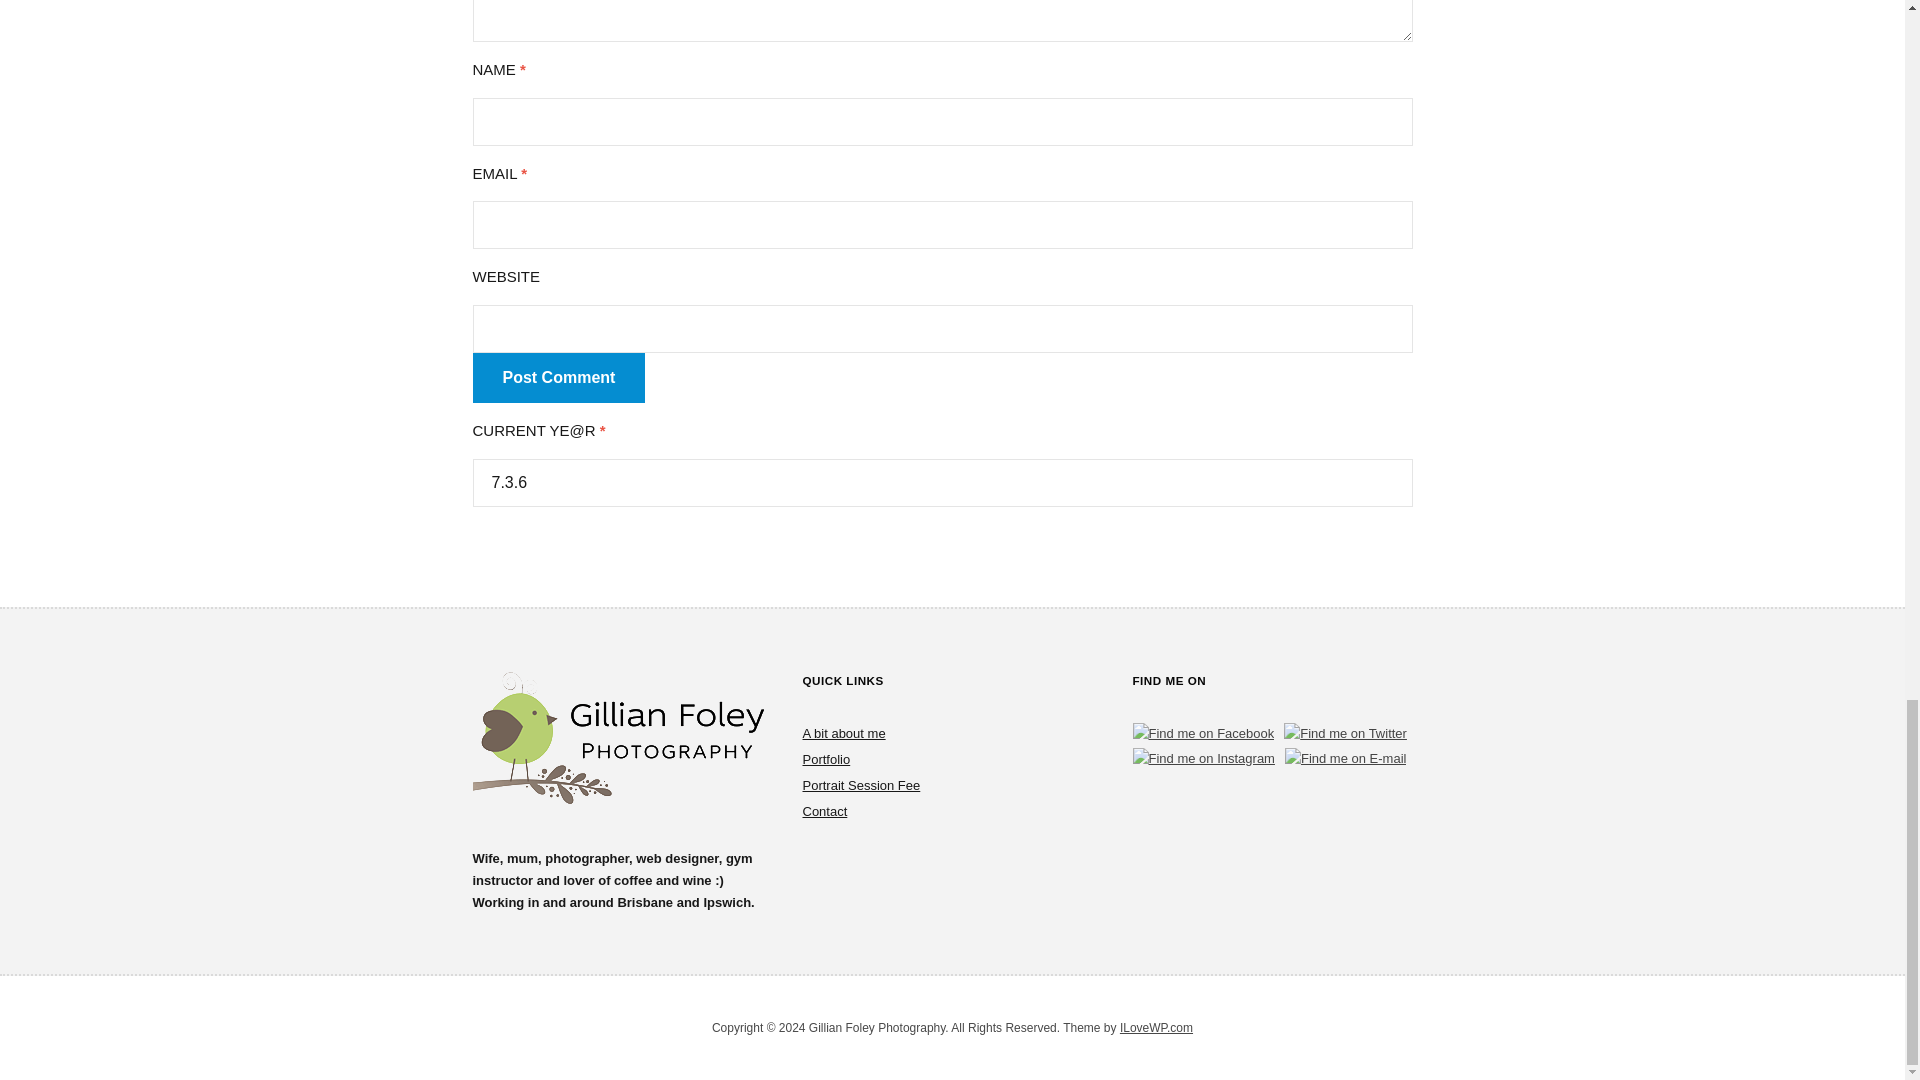 The width and height of the screenshot is (1920, 1080). What do you see at coordinates (558, 378) in the screenshot?
I see `Post Comment` at bounding box center [558, 378].